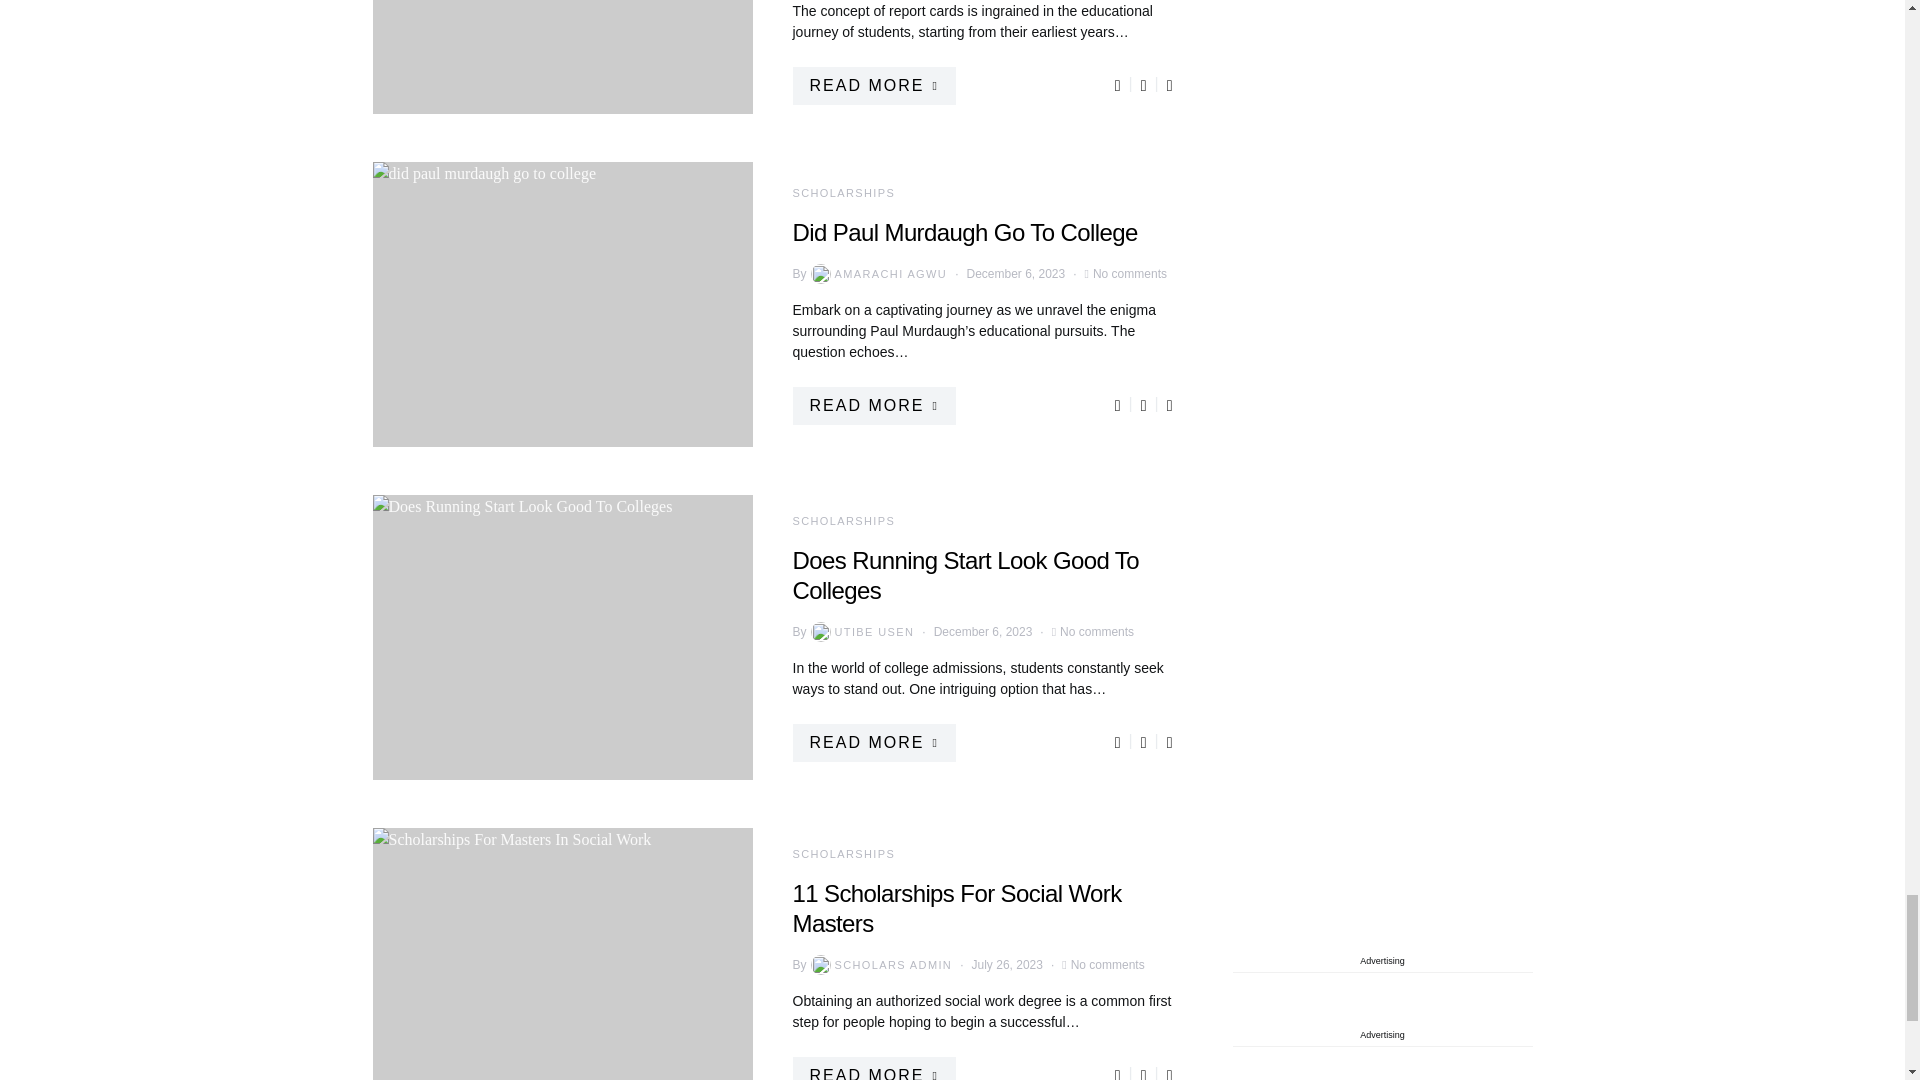  What do you see at coordinates (860, 632) in the screenshot?
I see `View all posts by Utibe Usen` at bounding box center [860, 632].